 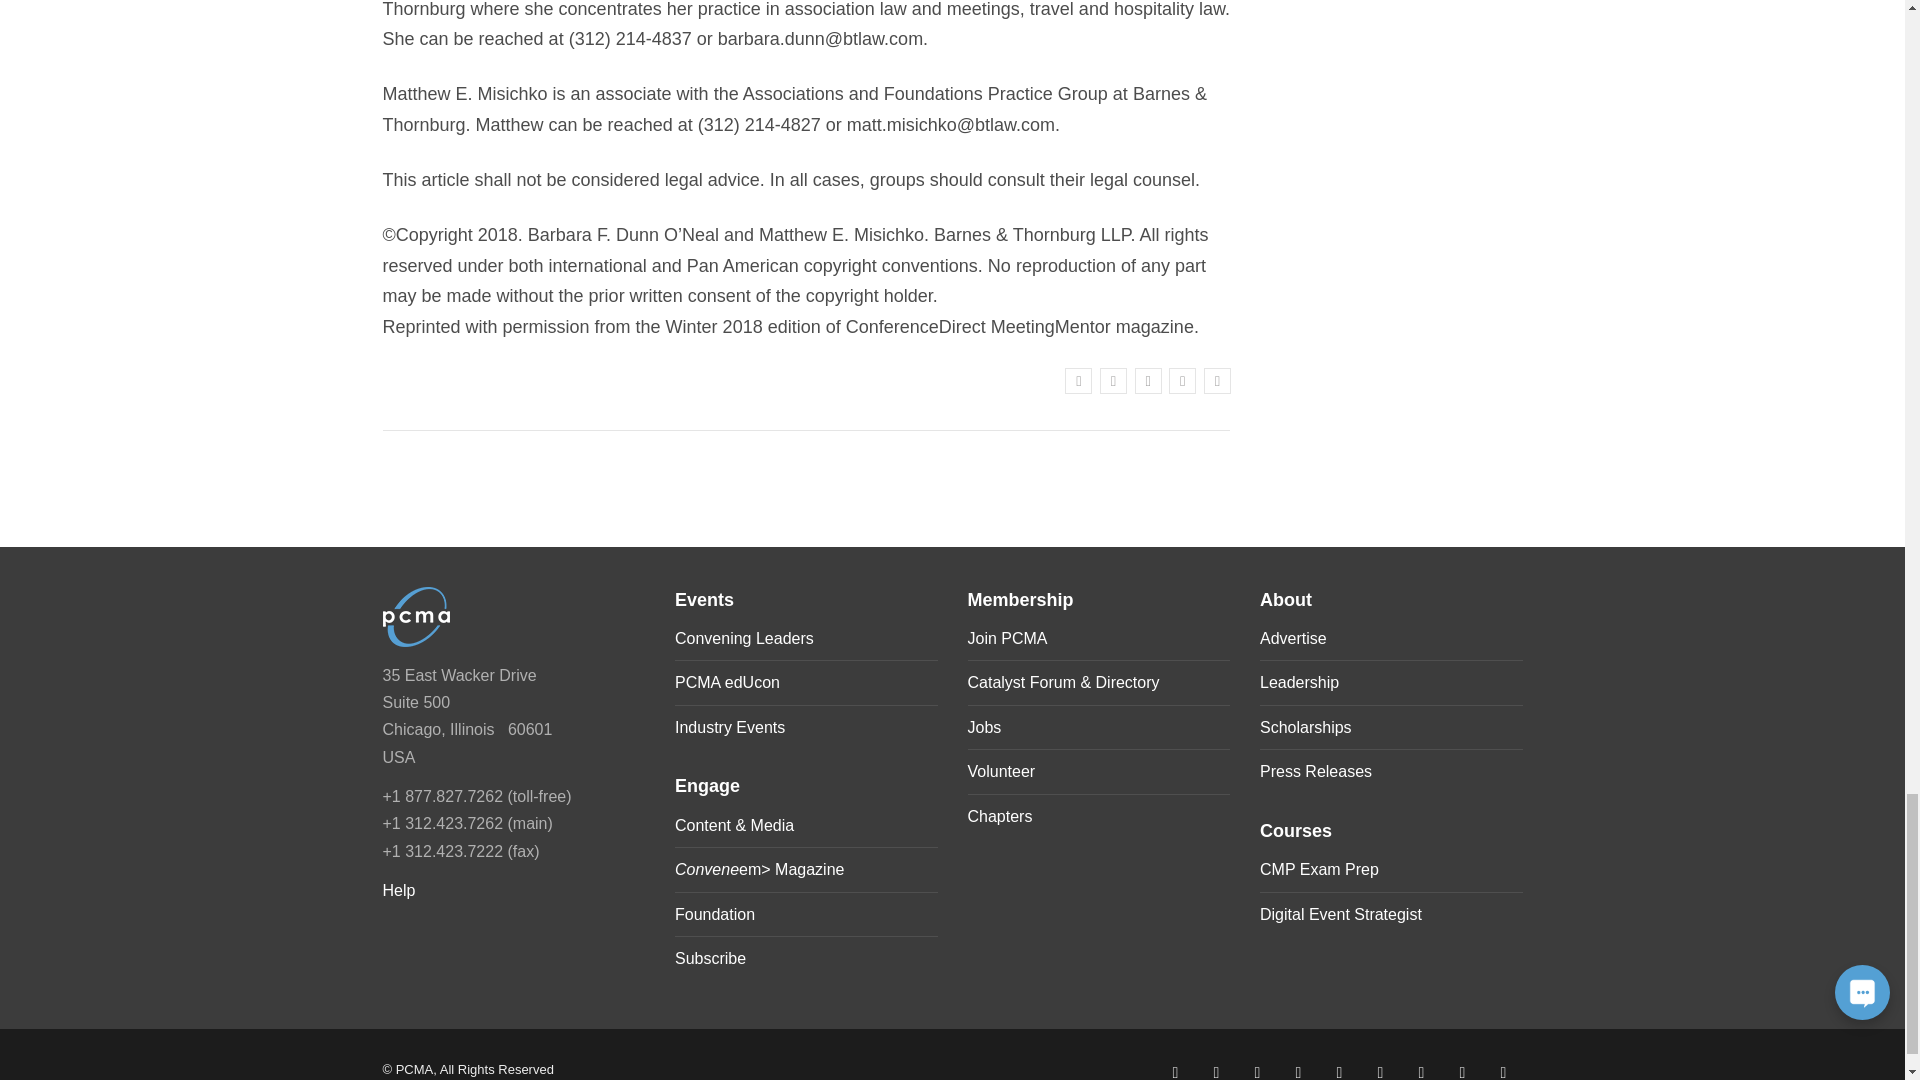 What do you see at coordinates (730, 727) in the screenshot?
I see `Industry Events` at bounding box center [730, 727].